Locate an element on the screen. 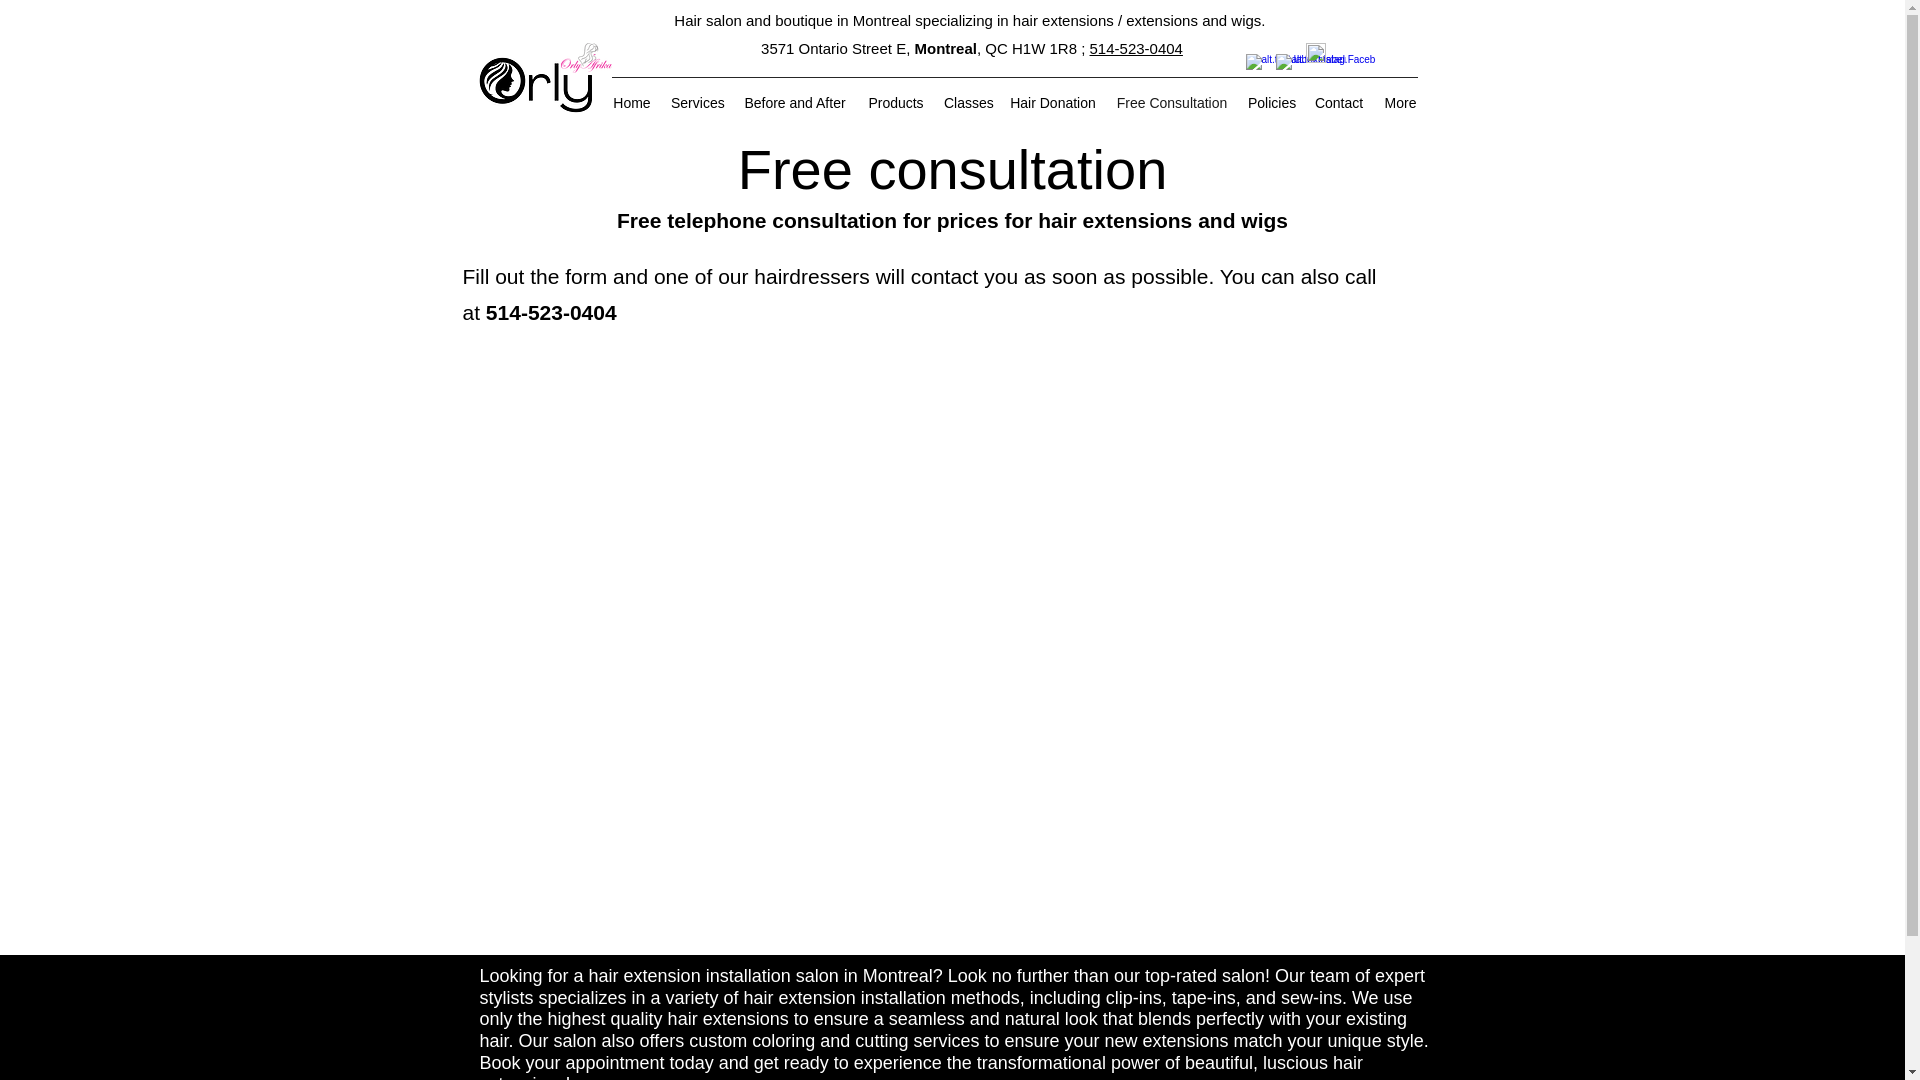 The image size is (1920, 1080). Free Consultation is located at coordinates (1172, 102).